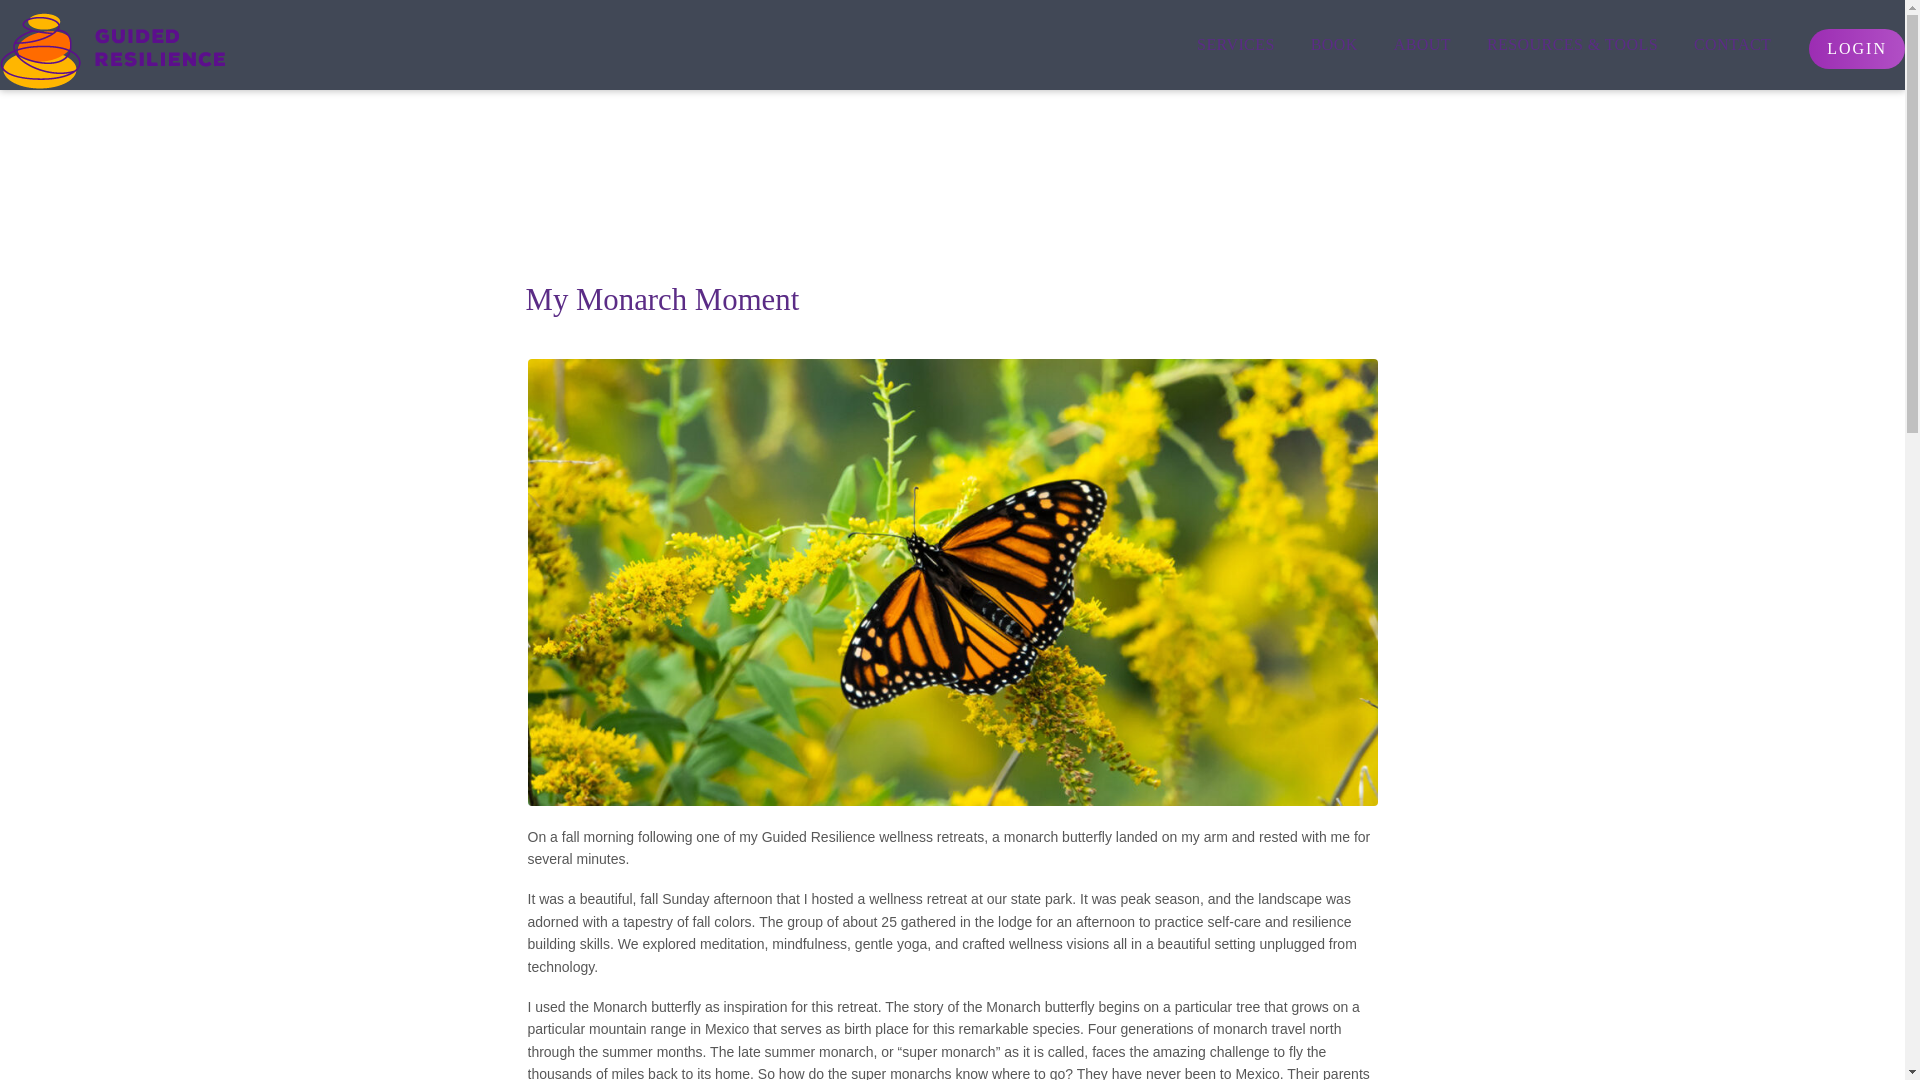 The height and width of the screenshot is (1080, 1920). I want to click on CONTACT, so click(1732, 44).